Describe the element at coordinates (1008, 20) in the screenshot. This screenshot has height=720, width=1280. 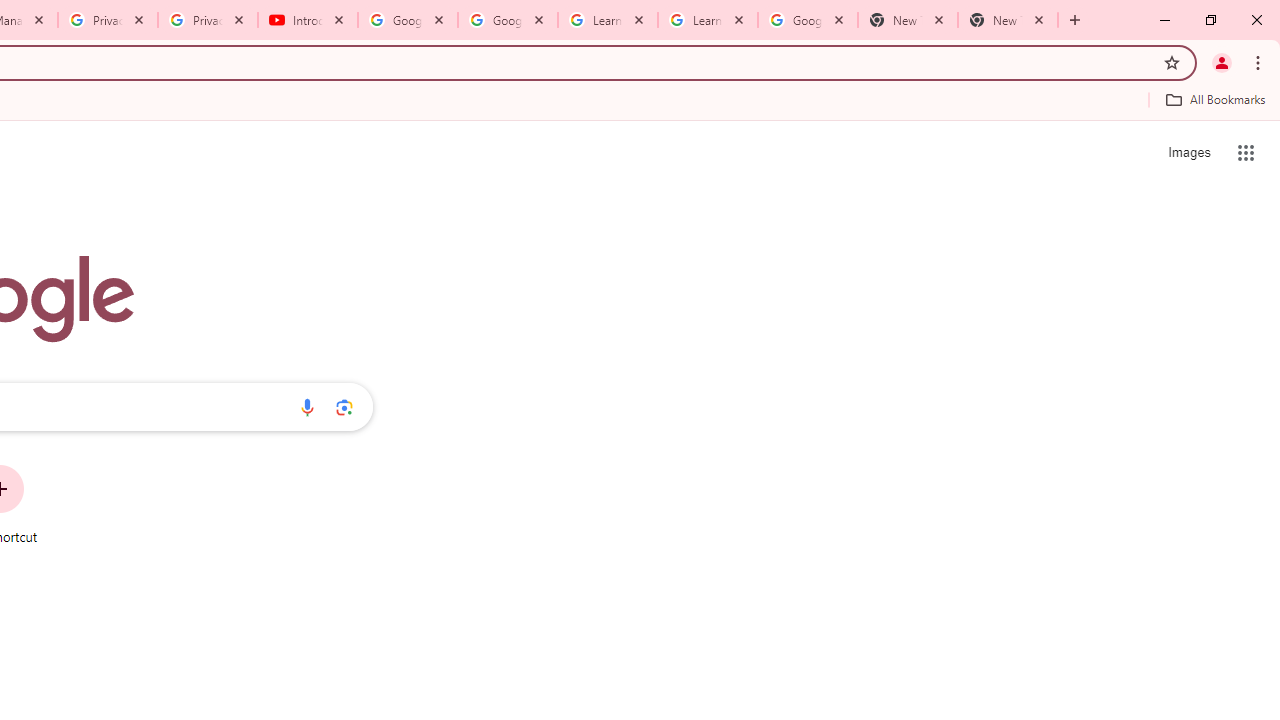
I see `New Tab` at that location.